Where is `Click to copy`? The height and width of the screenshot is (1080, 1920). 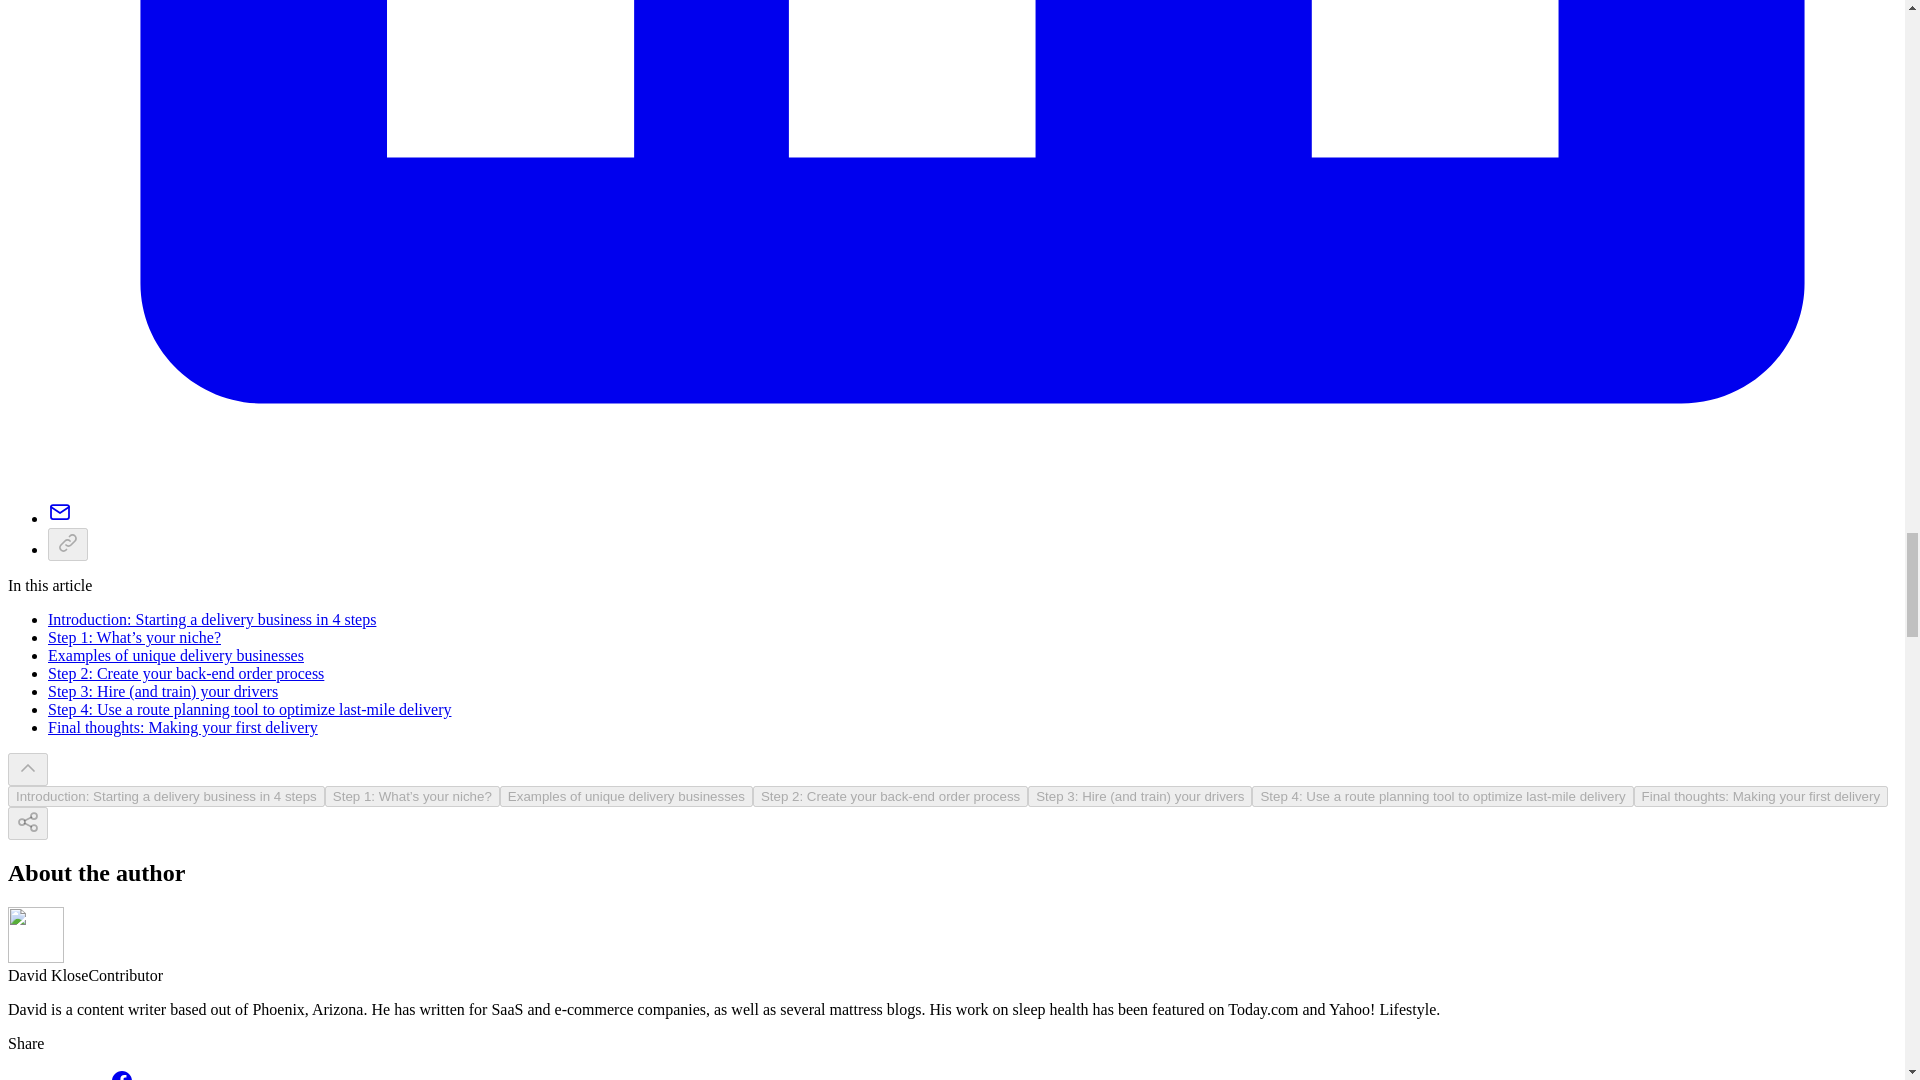
Click to copy is located at coordinates (68, 544).